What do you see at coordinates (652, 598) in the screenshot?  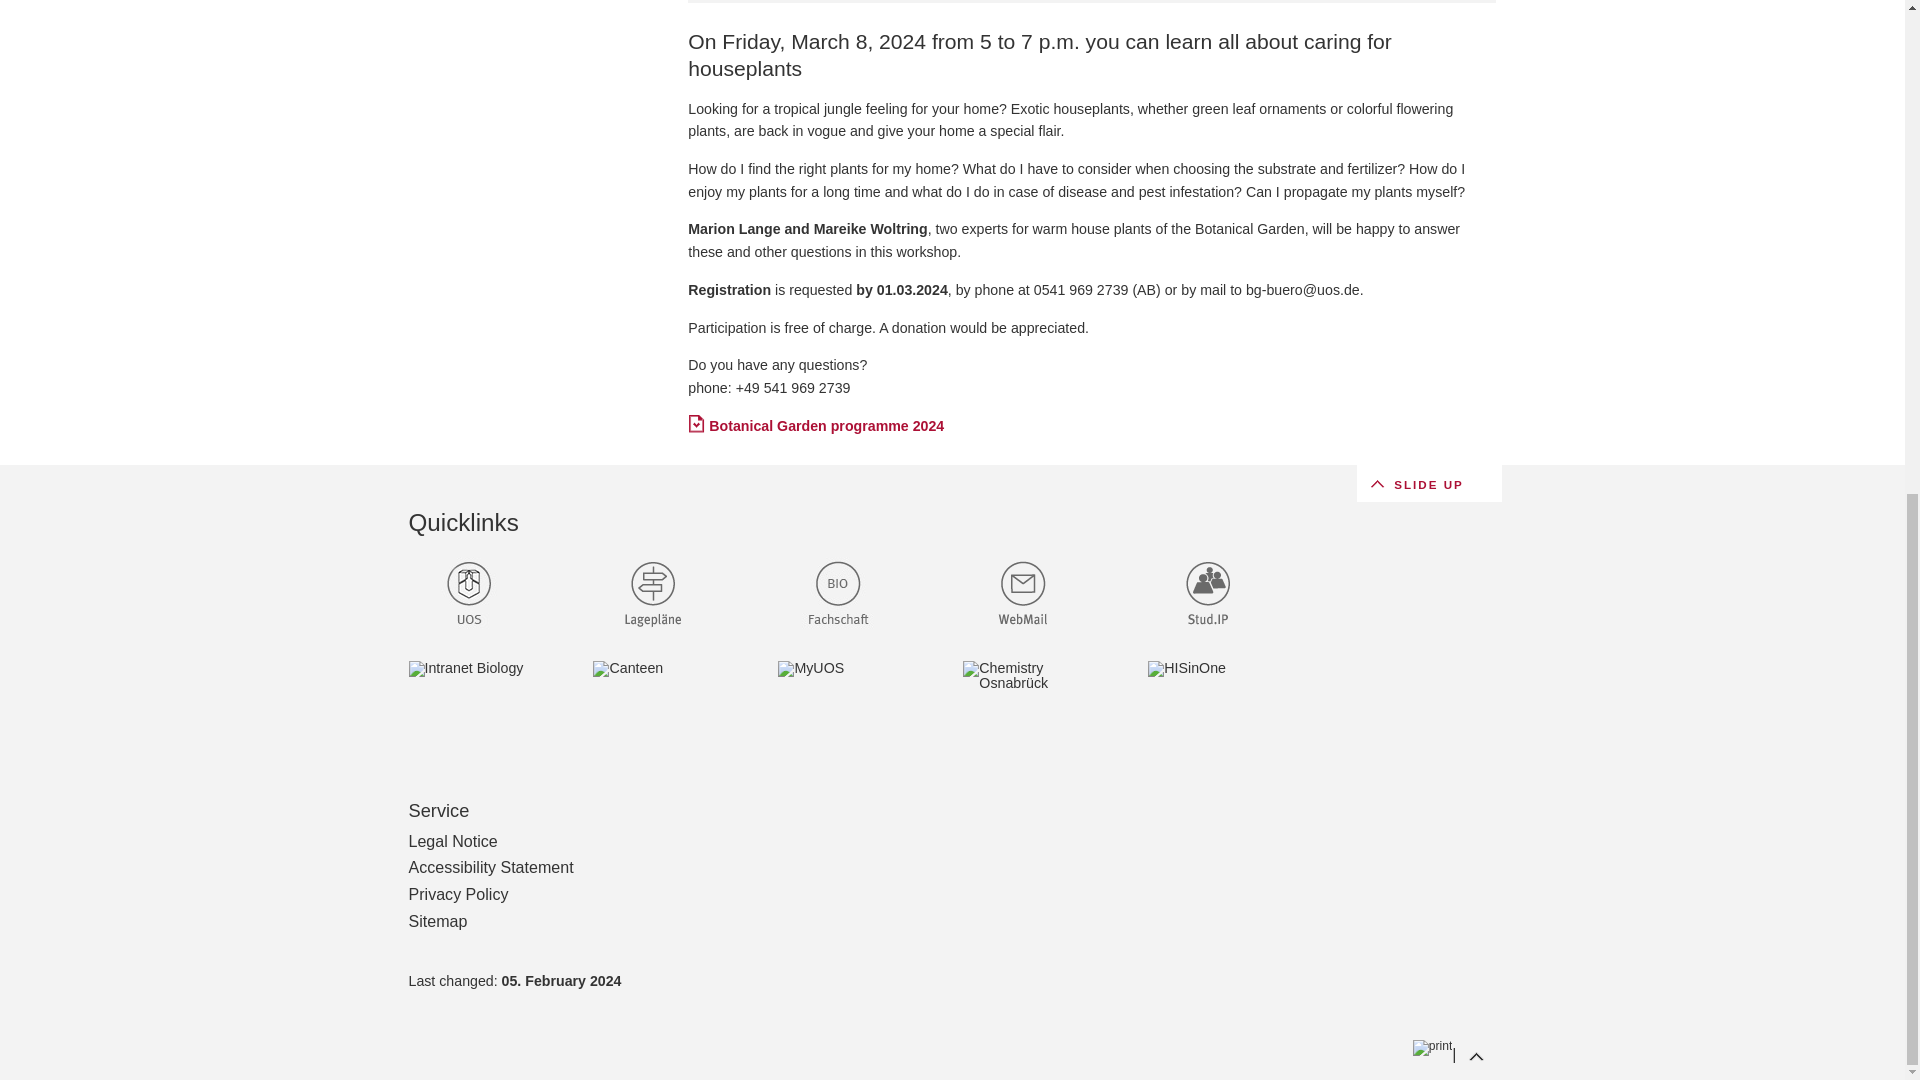 I see `Site maps` at bounding box center [652, 598].